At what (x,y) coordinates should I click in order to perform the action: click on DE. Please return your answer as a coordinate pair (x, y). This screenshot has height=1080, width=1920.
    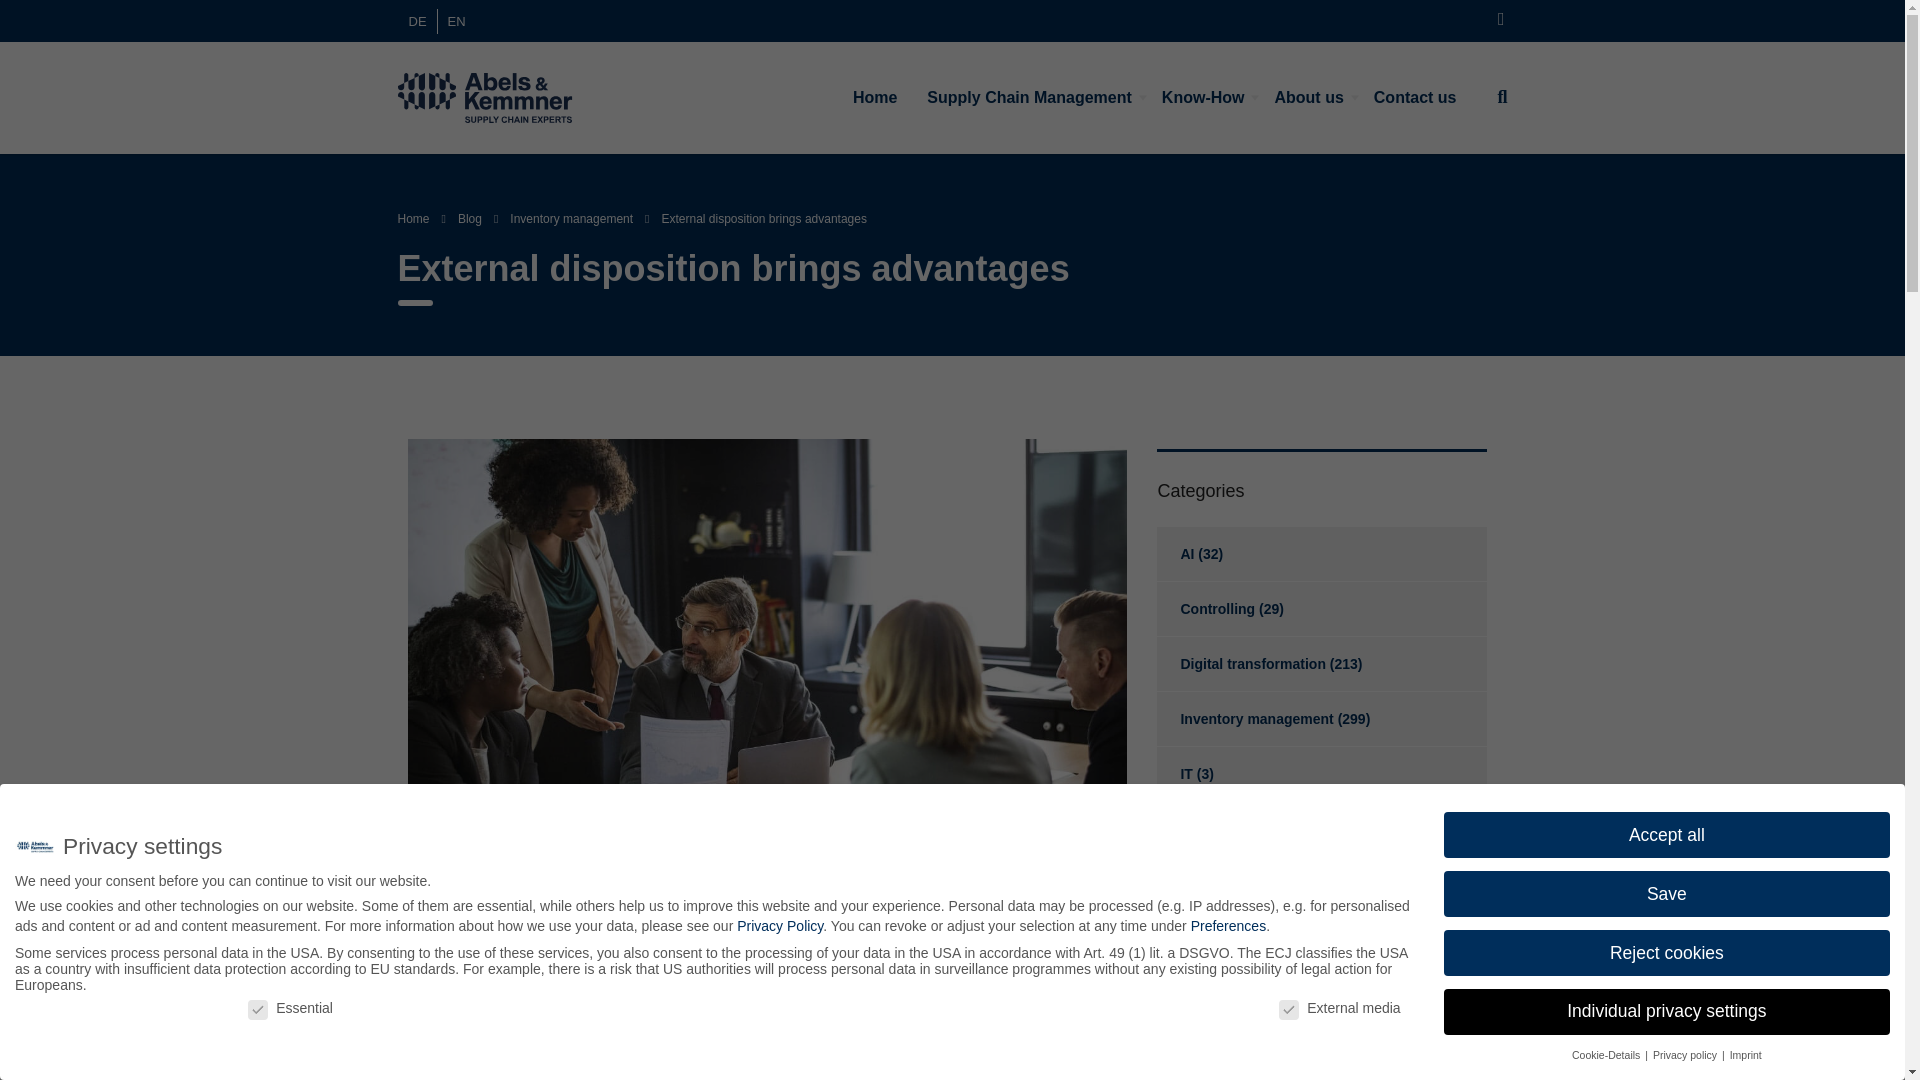
    Looking at the image, I should click on (416, 20).